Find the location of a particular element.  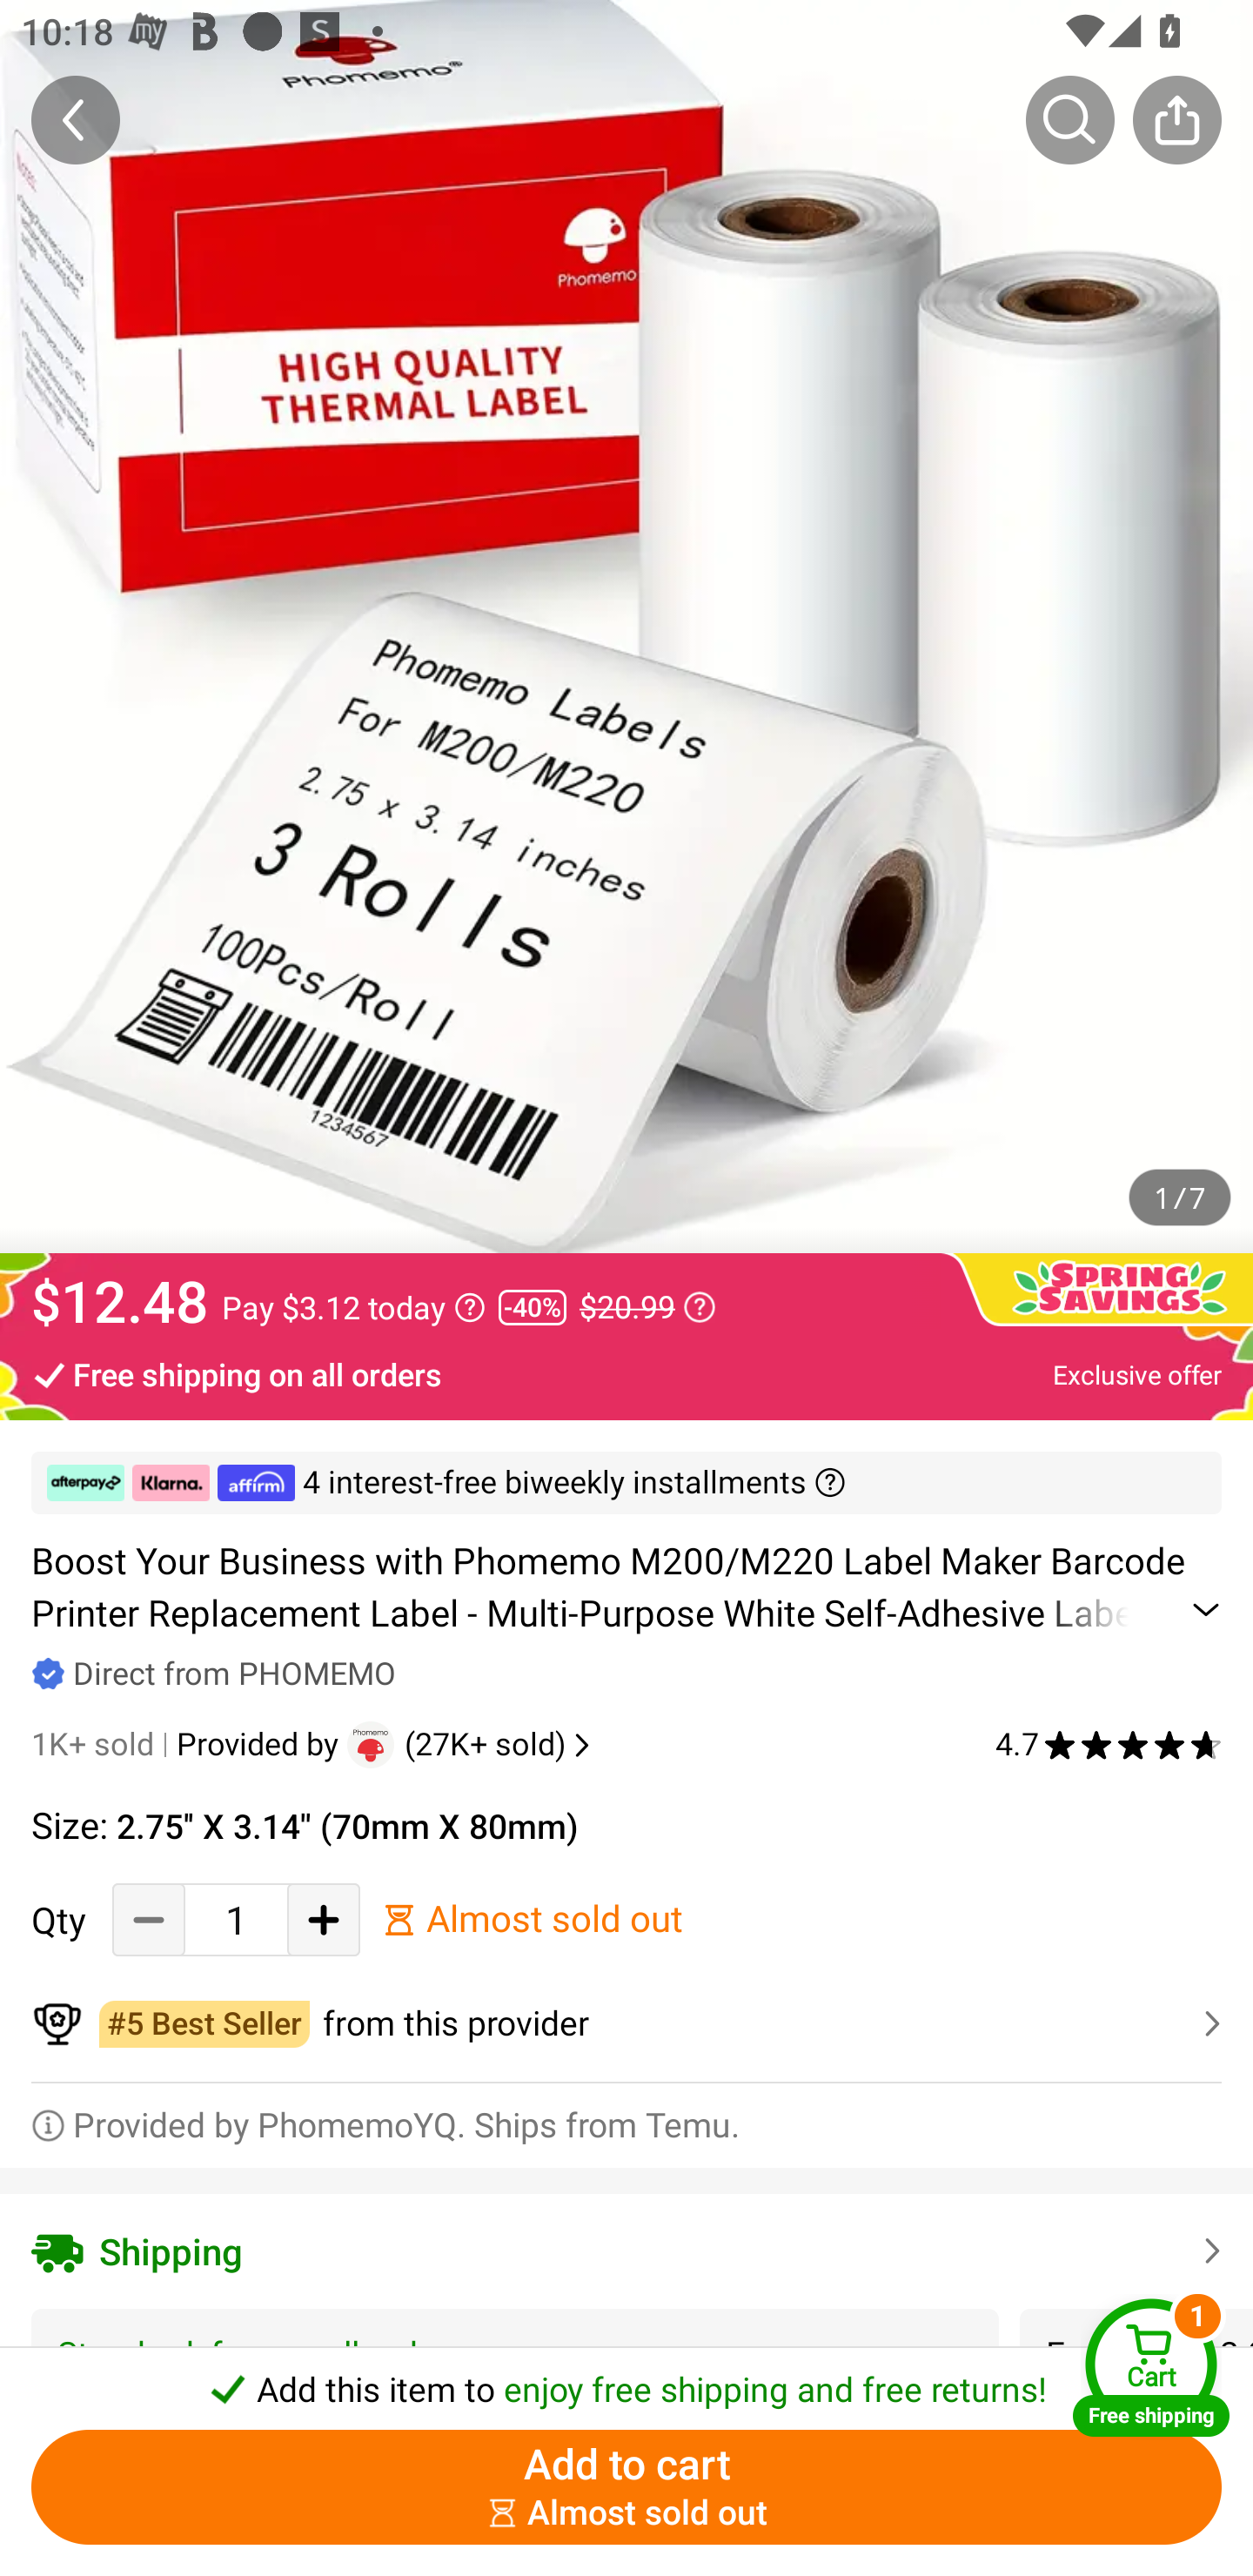

1 is located at coordinates (236, 1918).